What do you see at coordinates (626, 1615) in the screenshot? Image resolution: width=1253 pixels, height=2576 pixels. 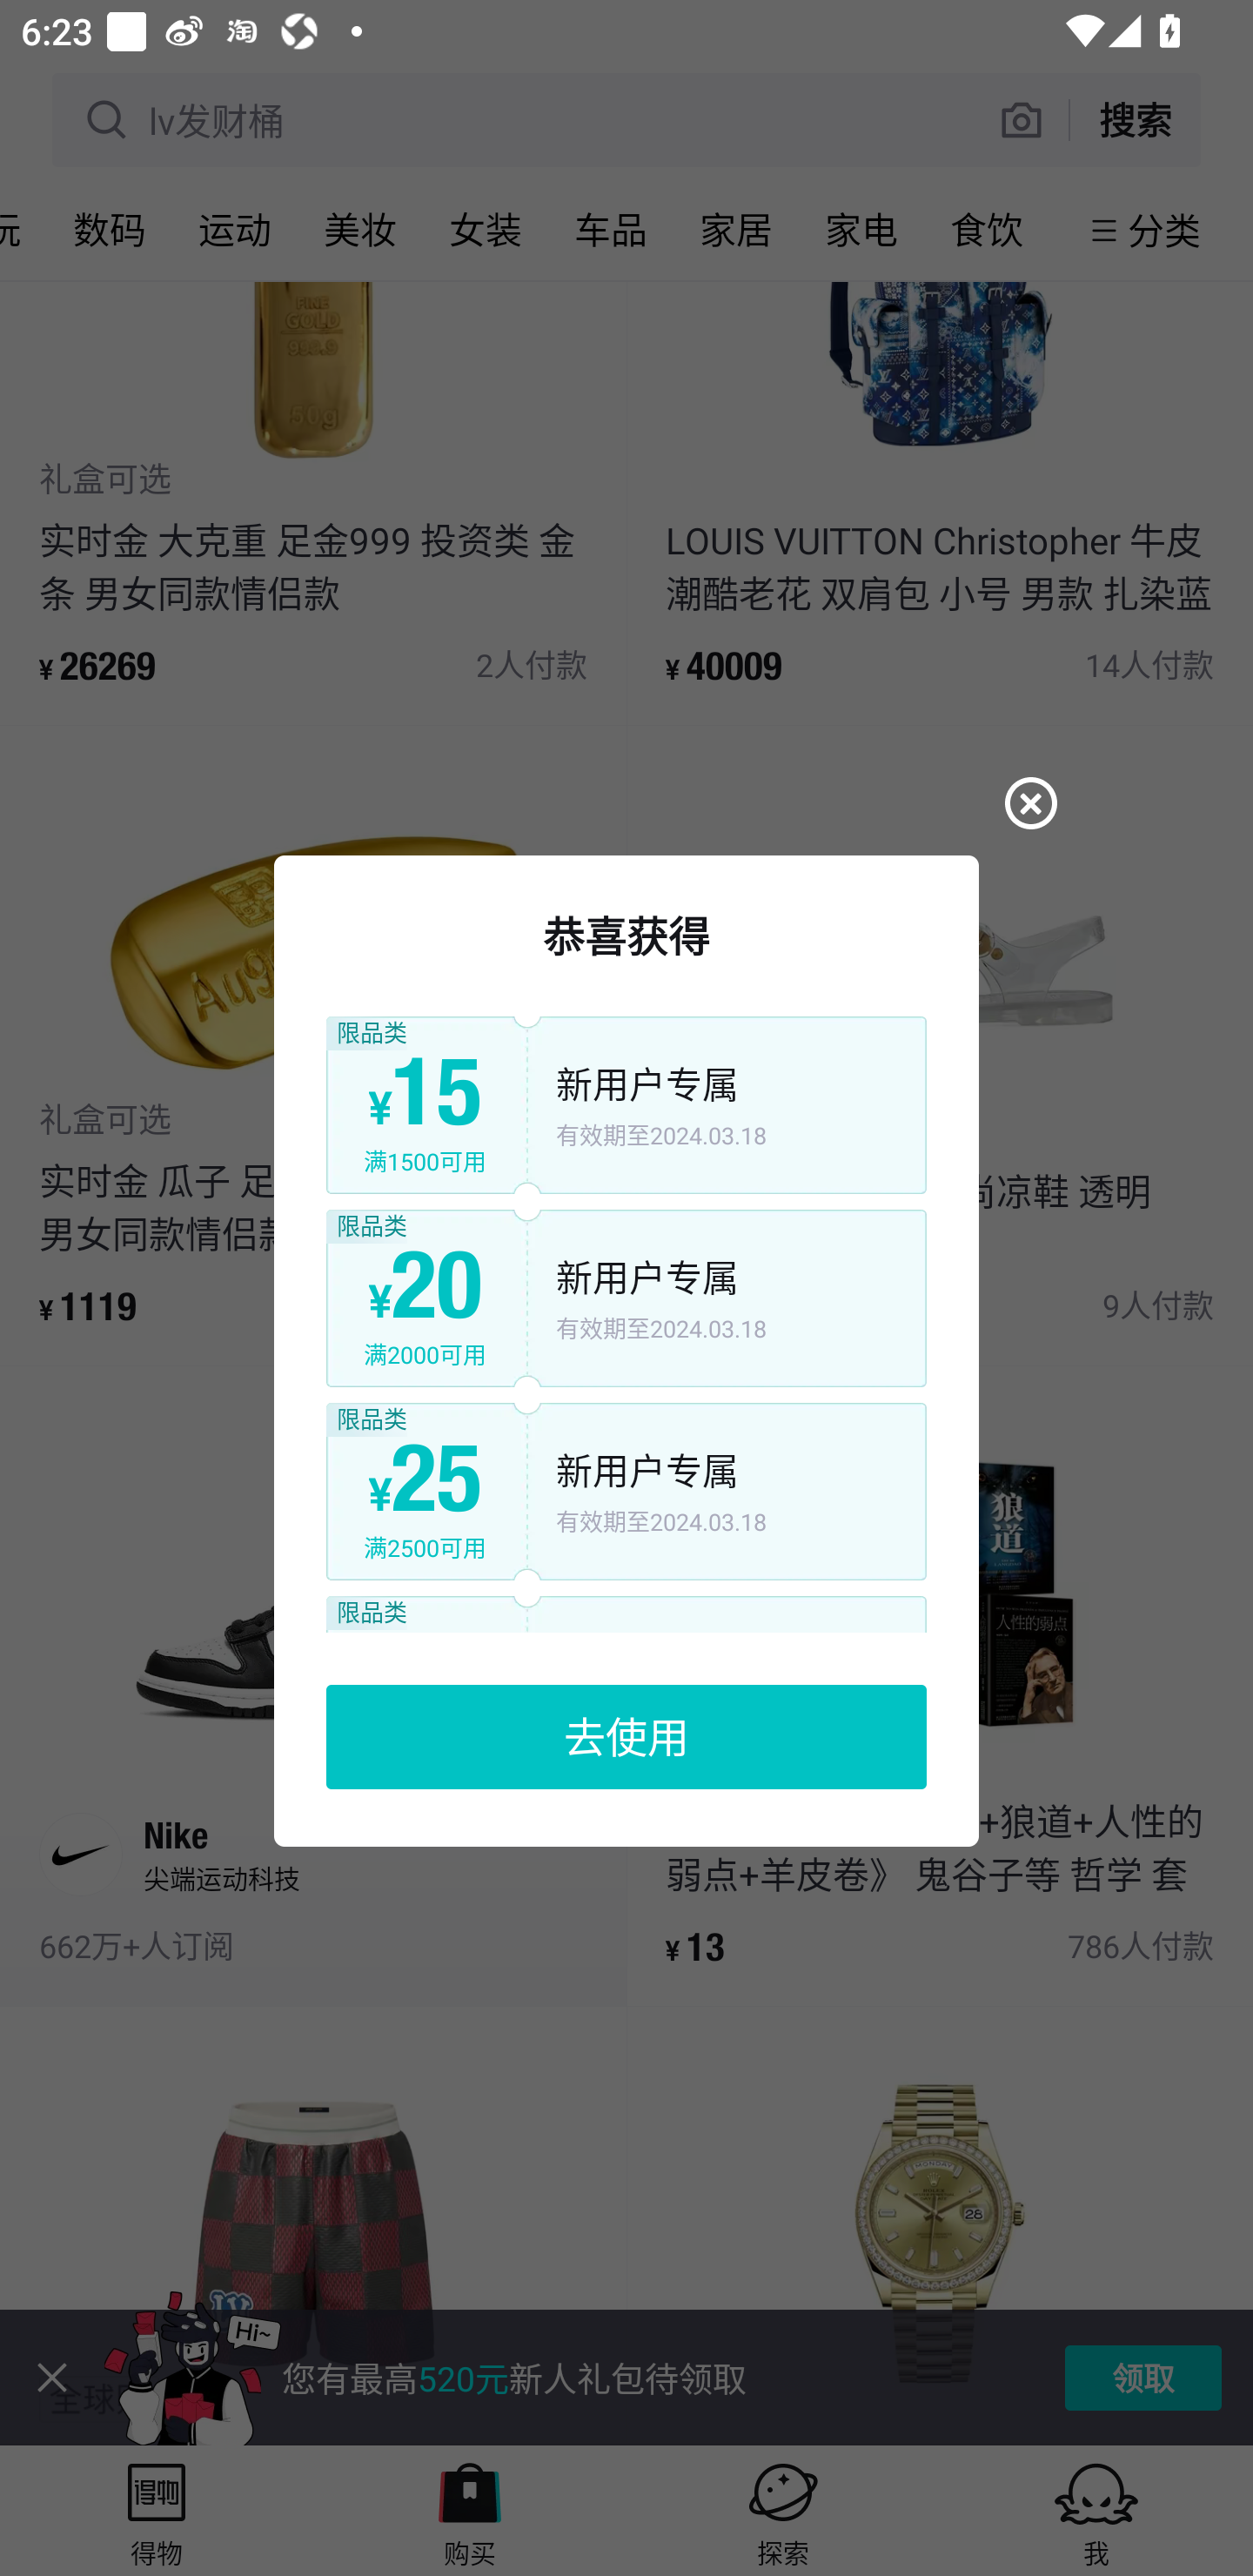 I see `限品类 ¥25` at bounding box center [626, 1615].